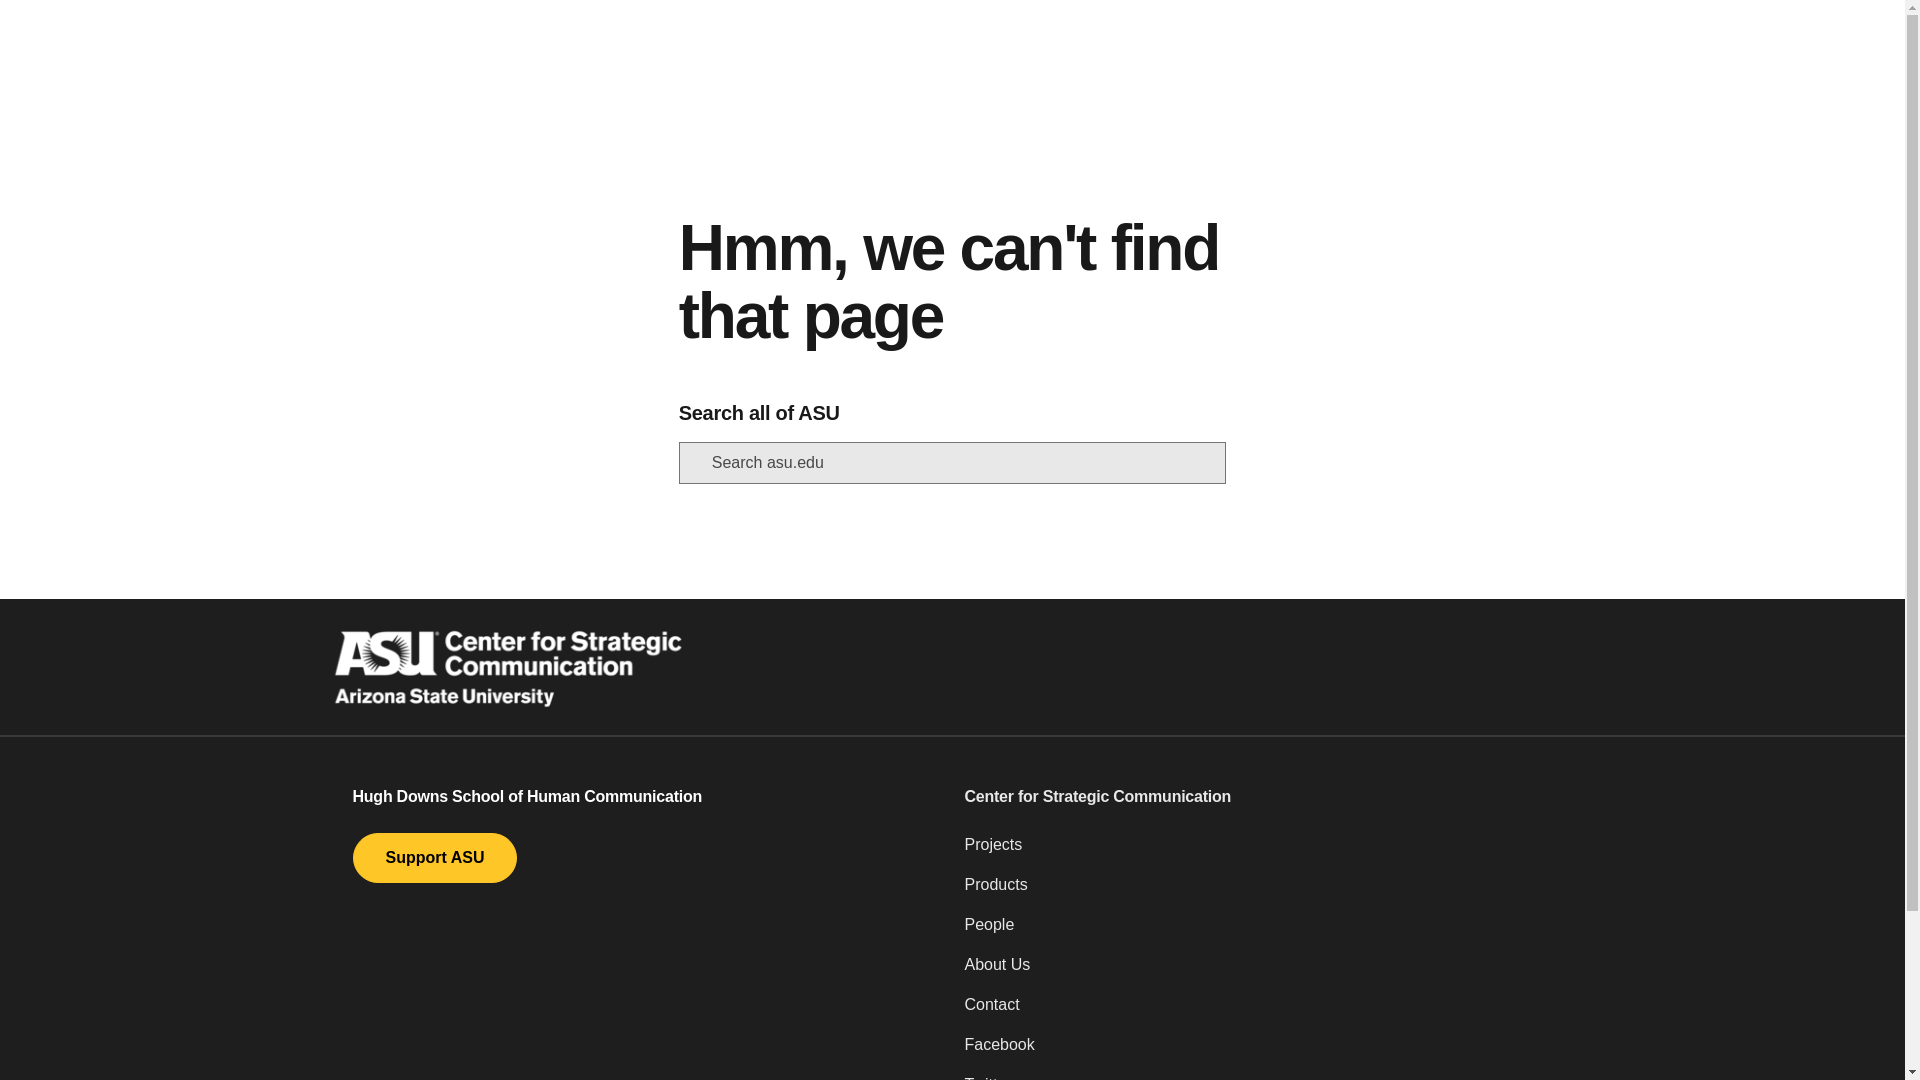  I want to click on Center for Strategic Communication, so click(1257, 796).